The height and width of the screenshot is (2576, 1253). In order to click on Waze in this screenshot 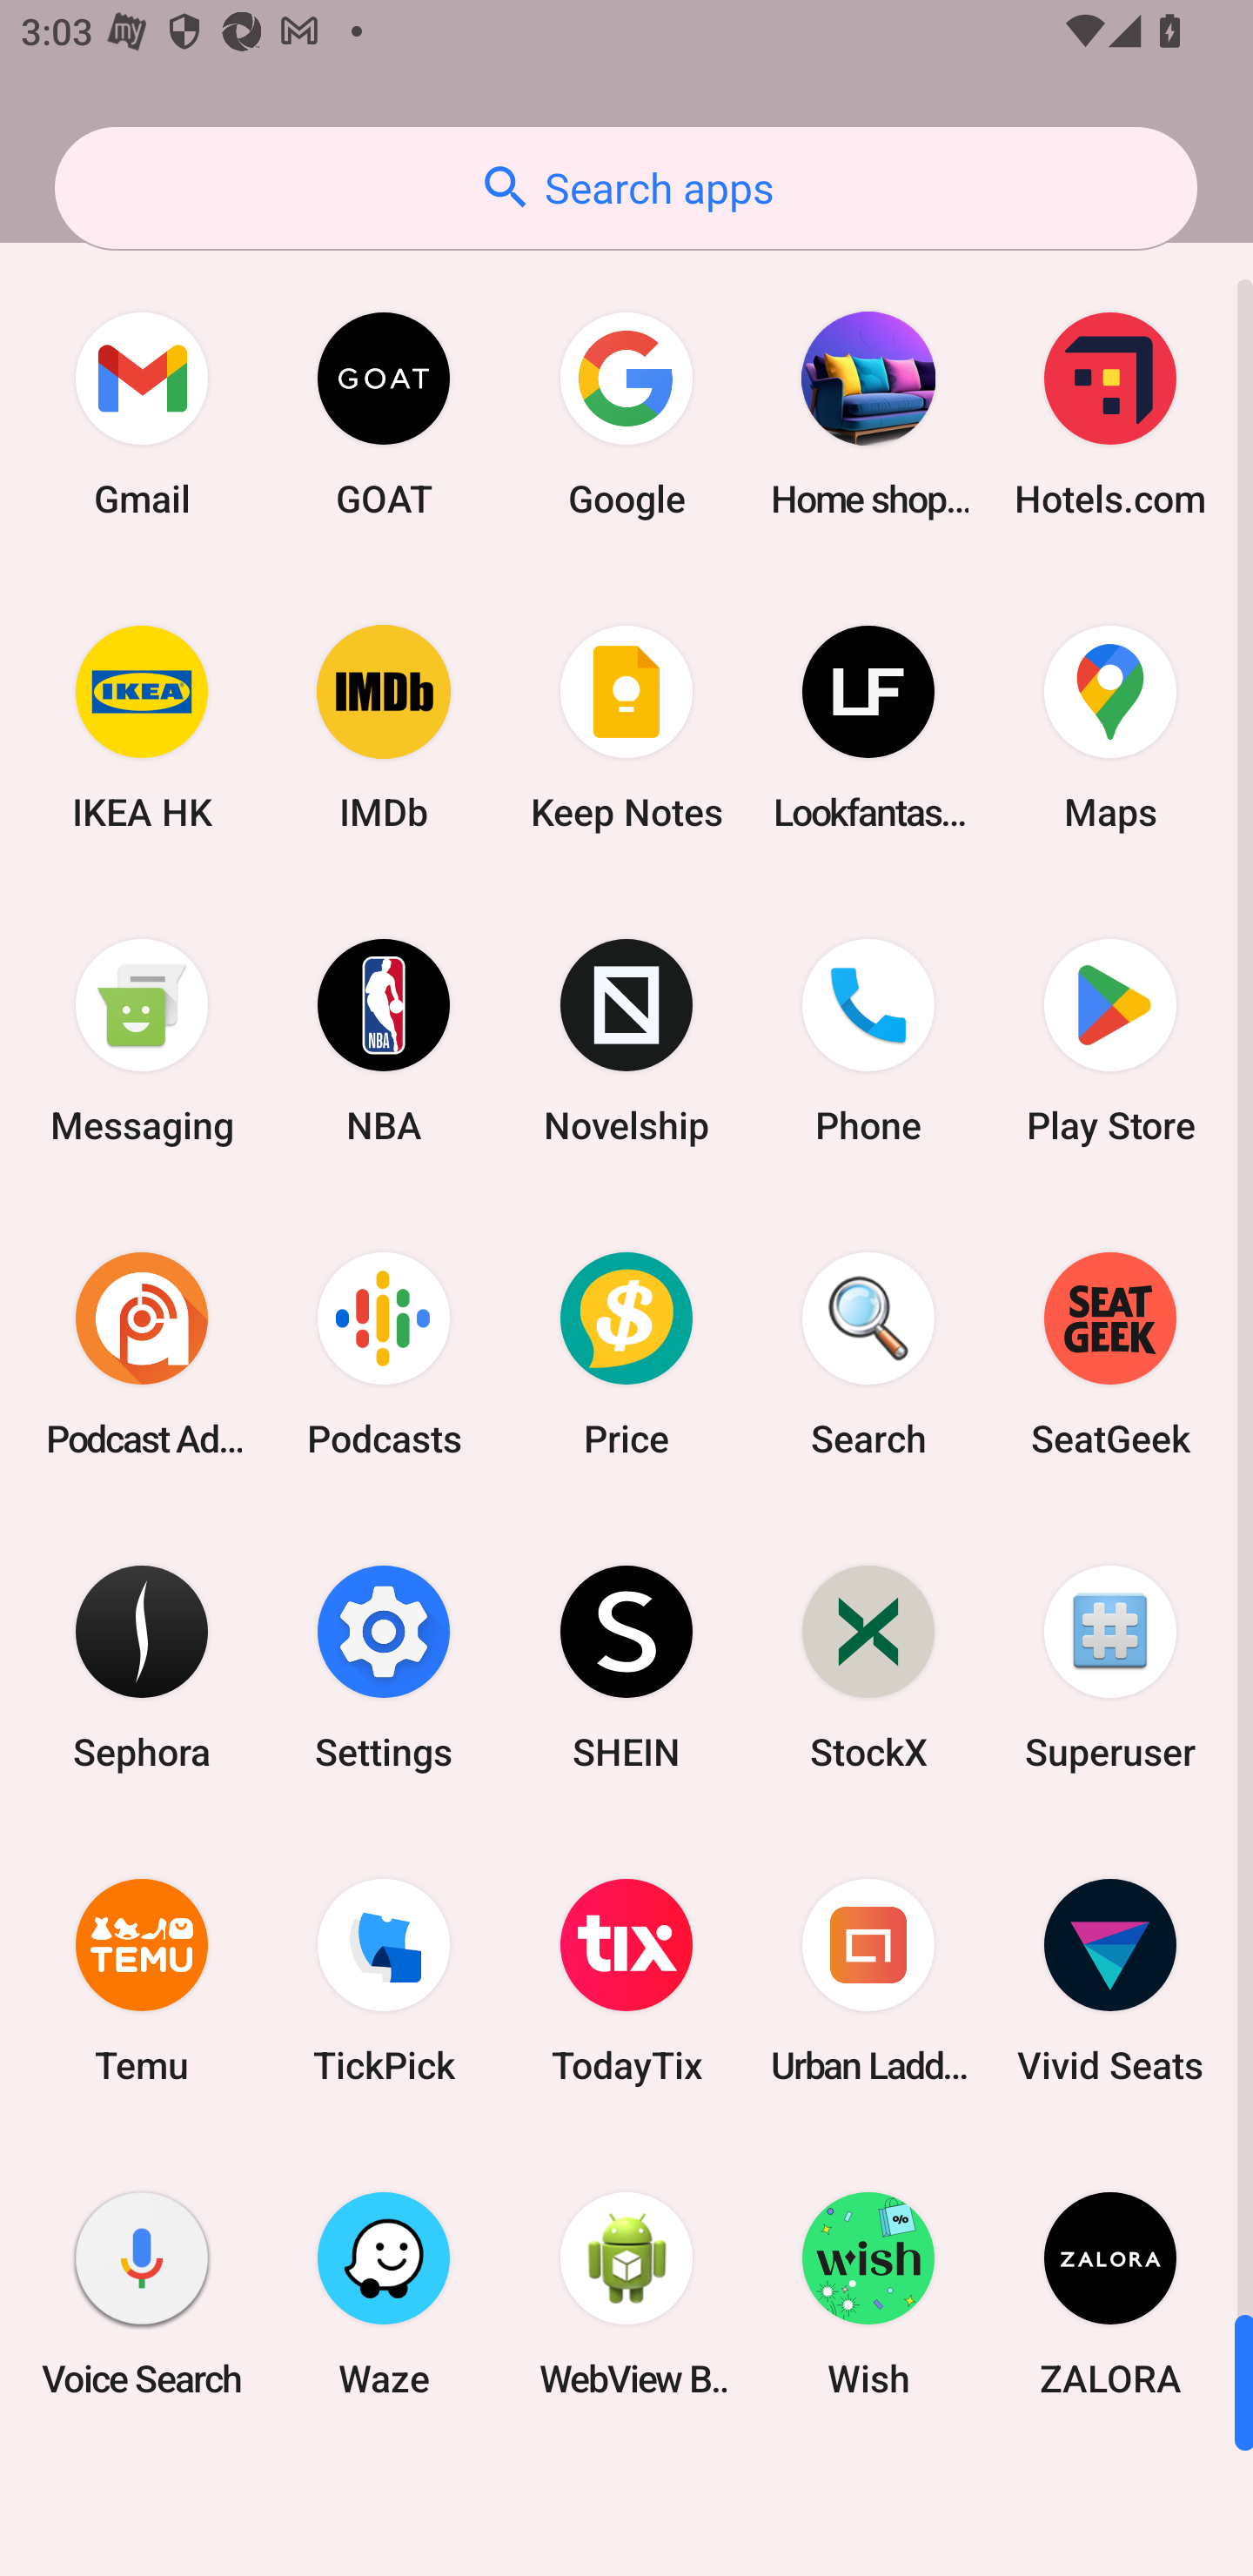, I will do `click(384, 2293)`.